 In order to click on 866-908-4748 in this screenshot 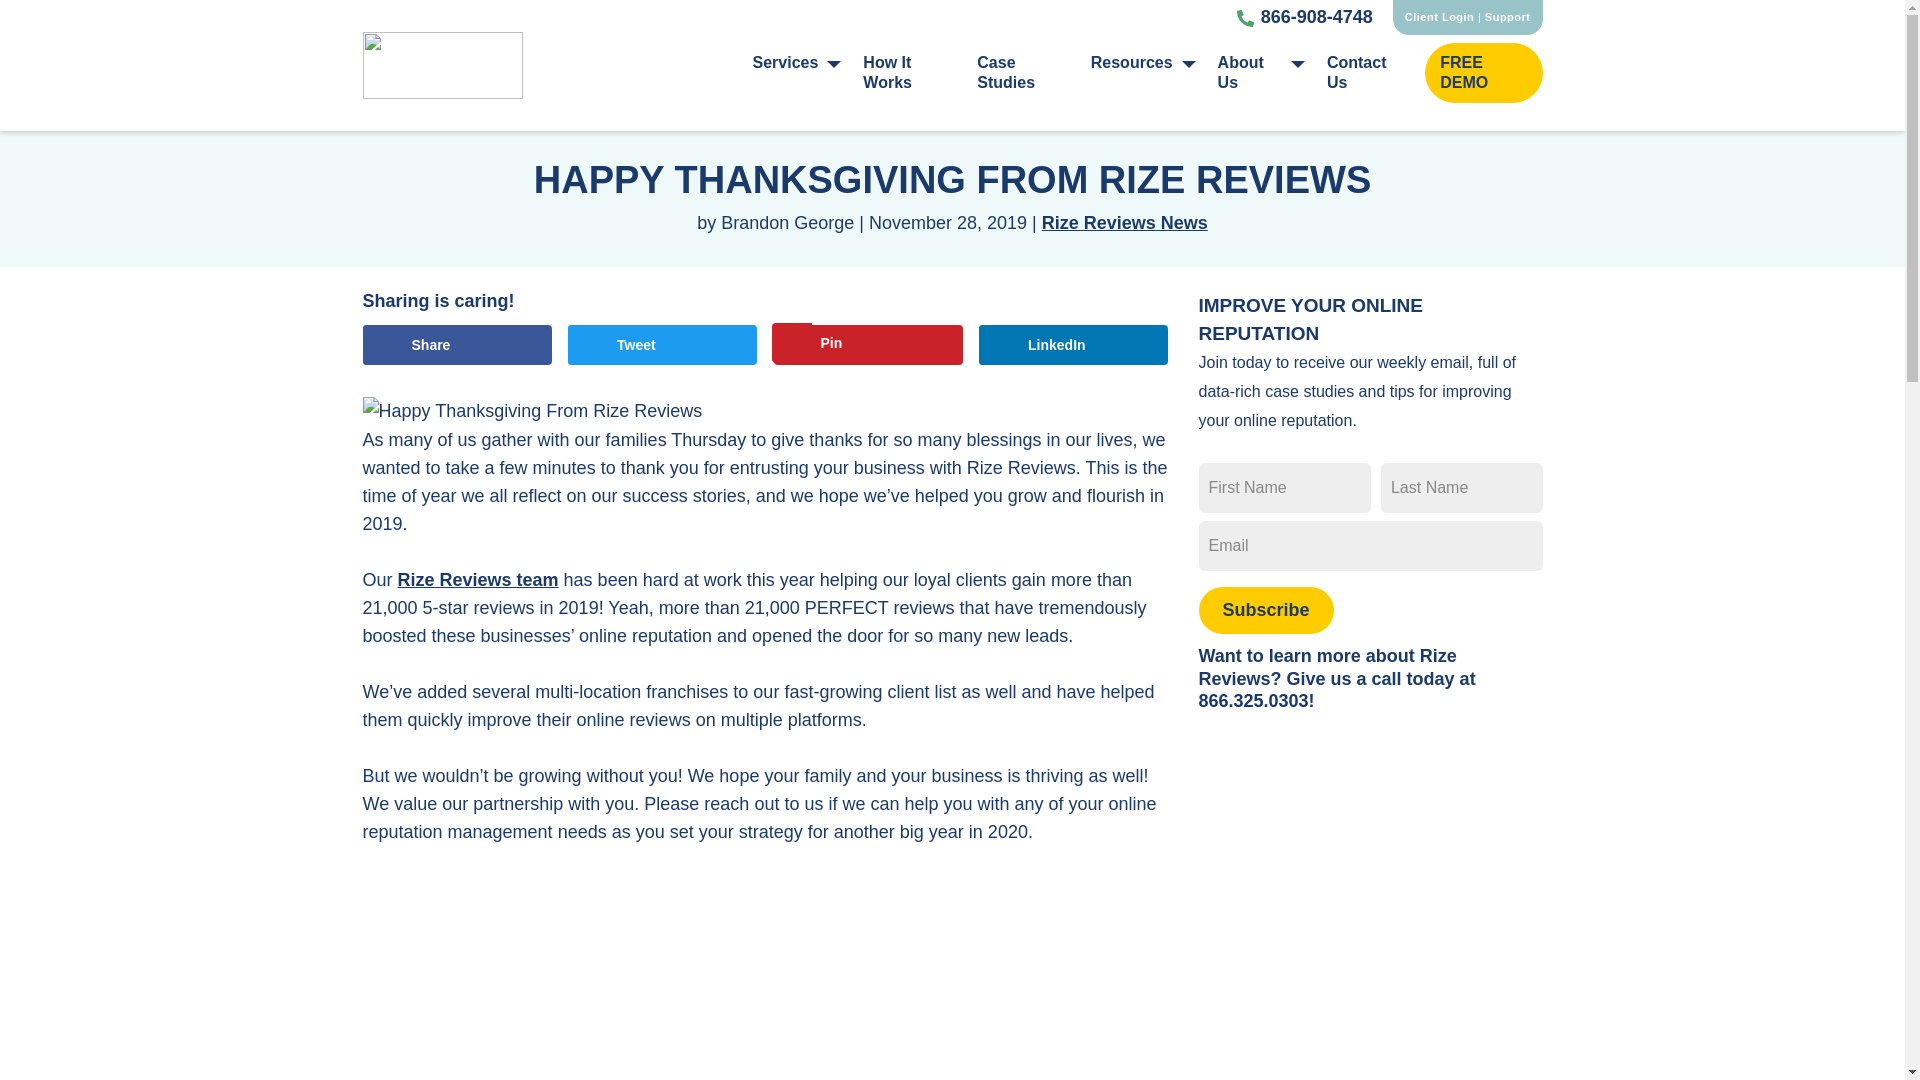, I will do `click(1304, 18)`.